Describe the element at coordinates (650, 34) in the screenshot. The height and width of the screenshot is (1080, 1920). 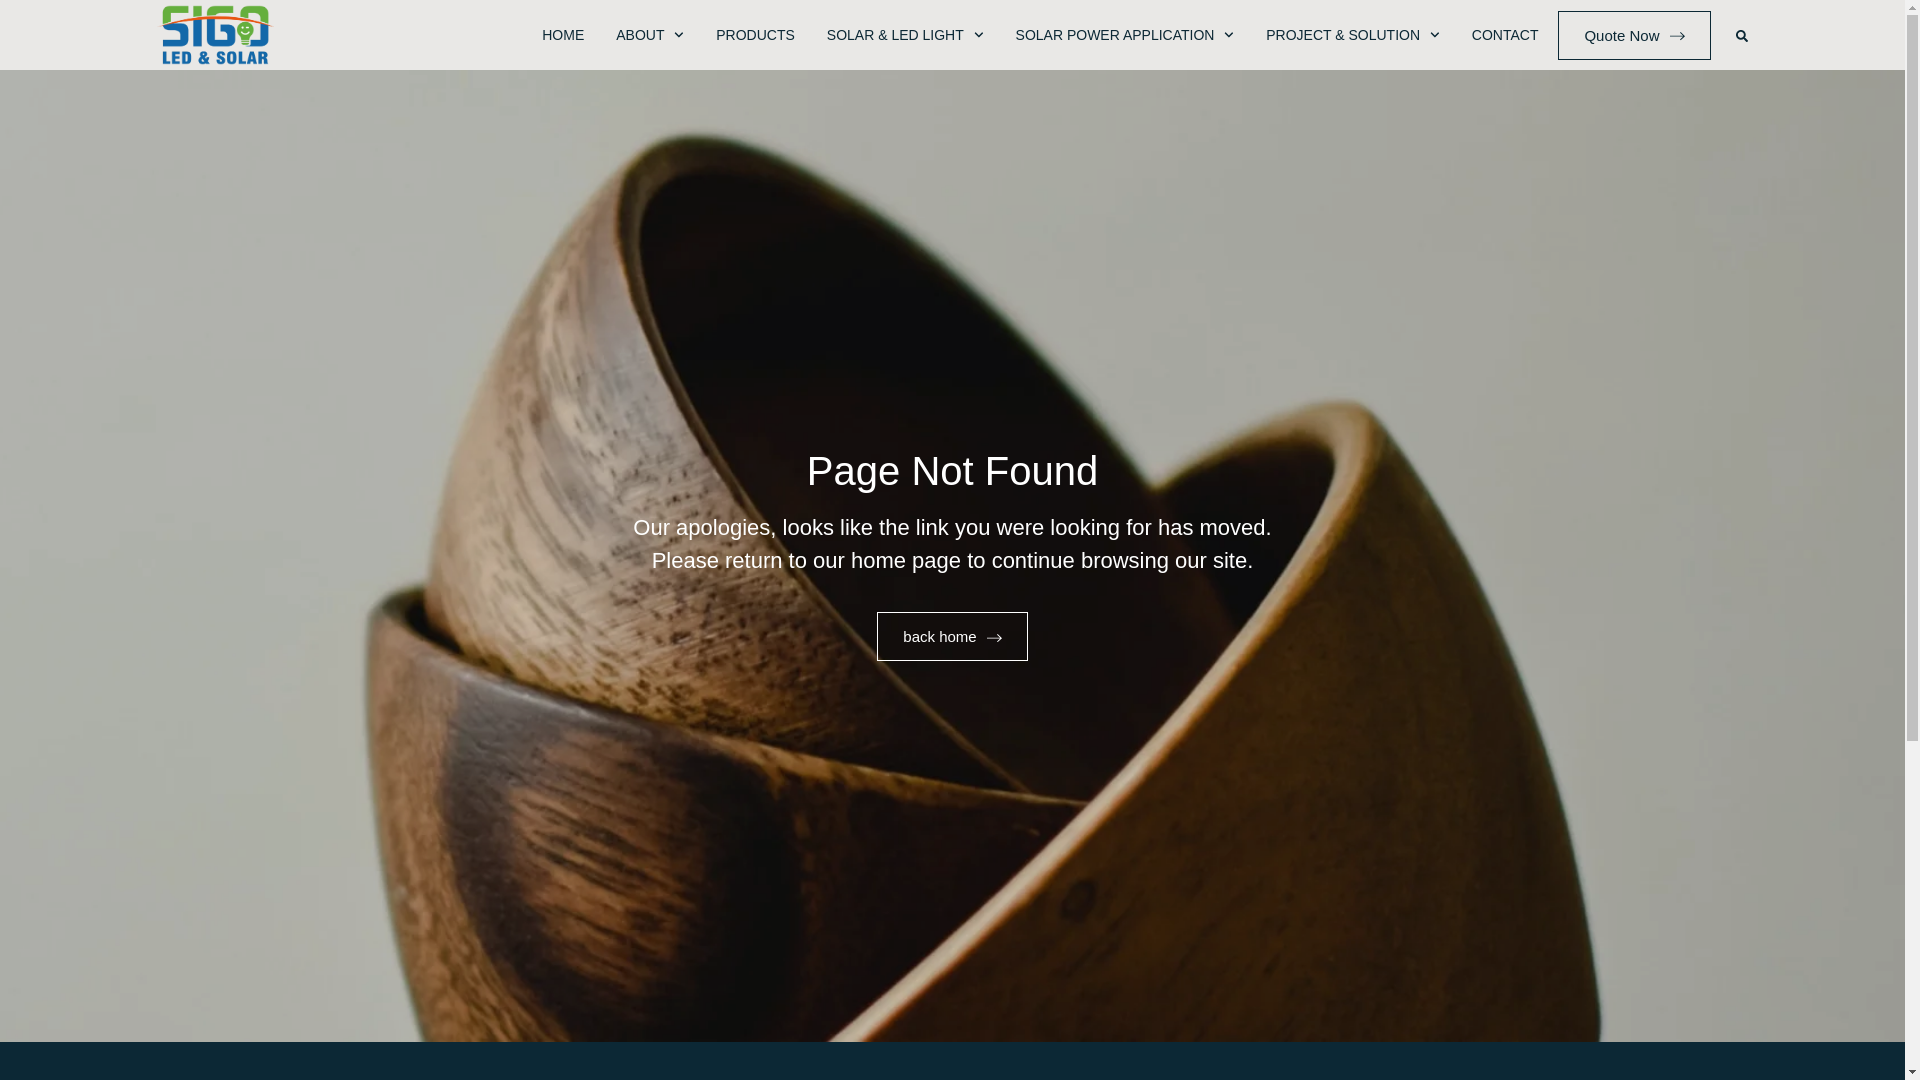
I see `ABOUT` at that location.